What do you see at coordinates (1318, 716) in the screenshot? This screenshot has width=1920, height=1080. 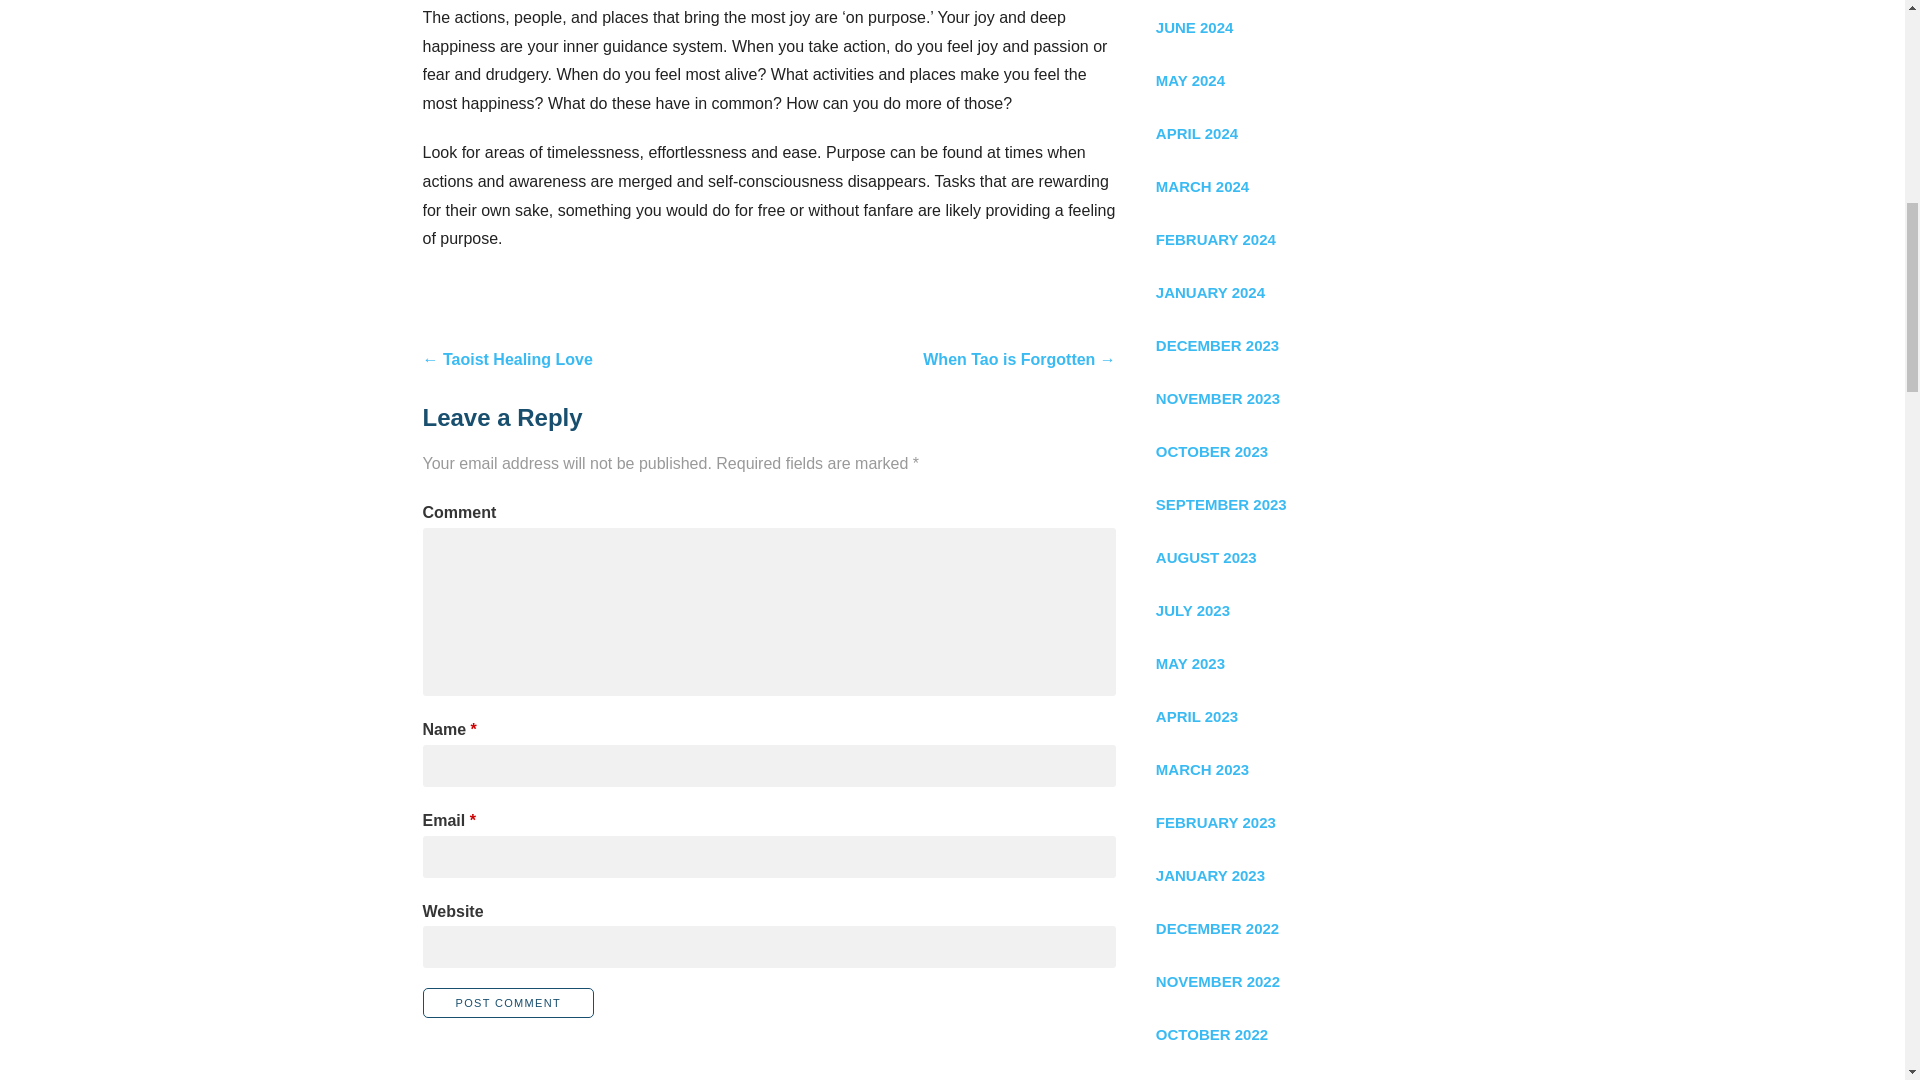 I see `APRIL 2023` at bounding box center [1318, 716].